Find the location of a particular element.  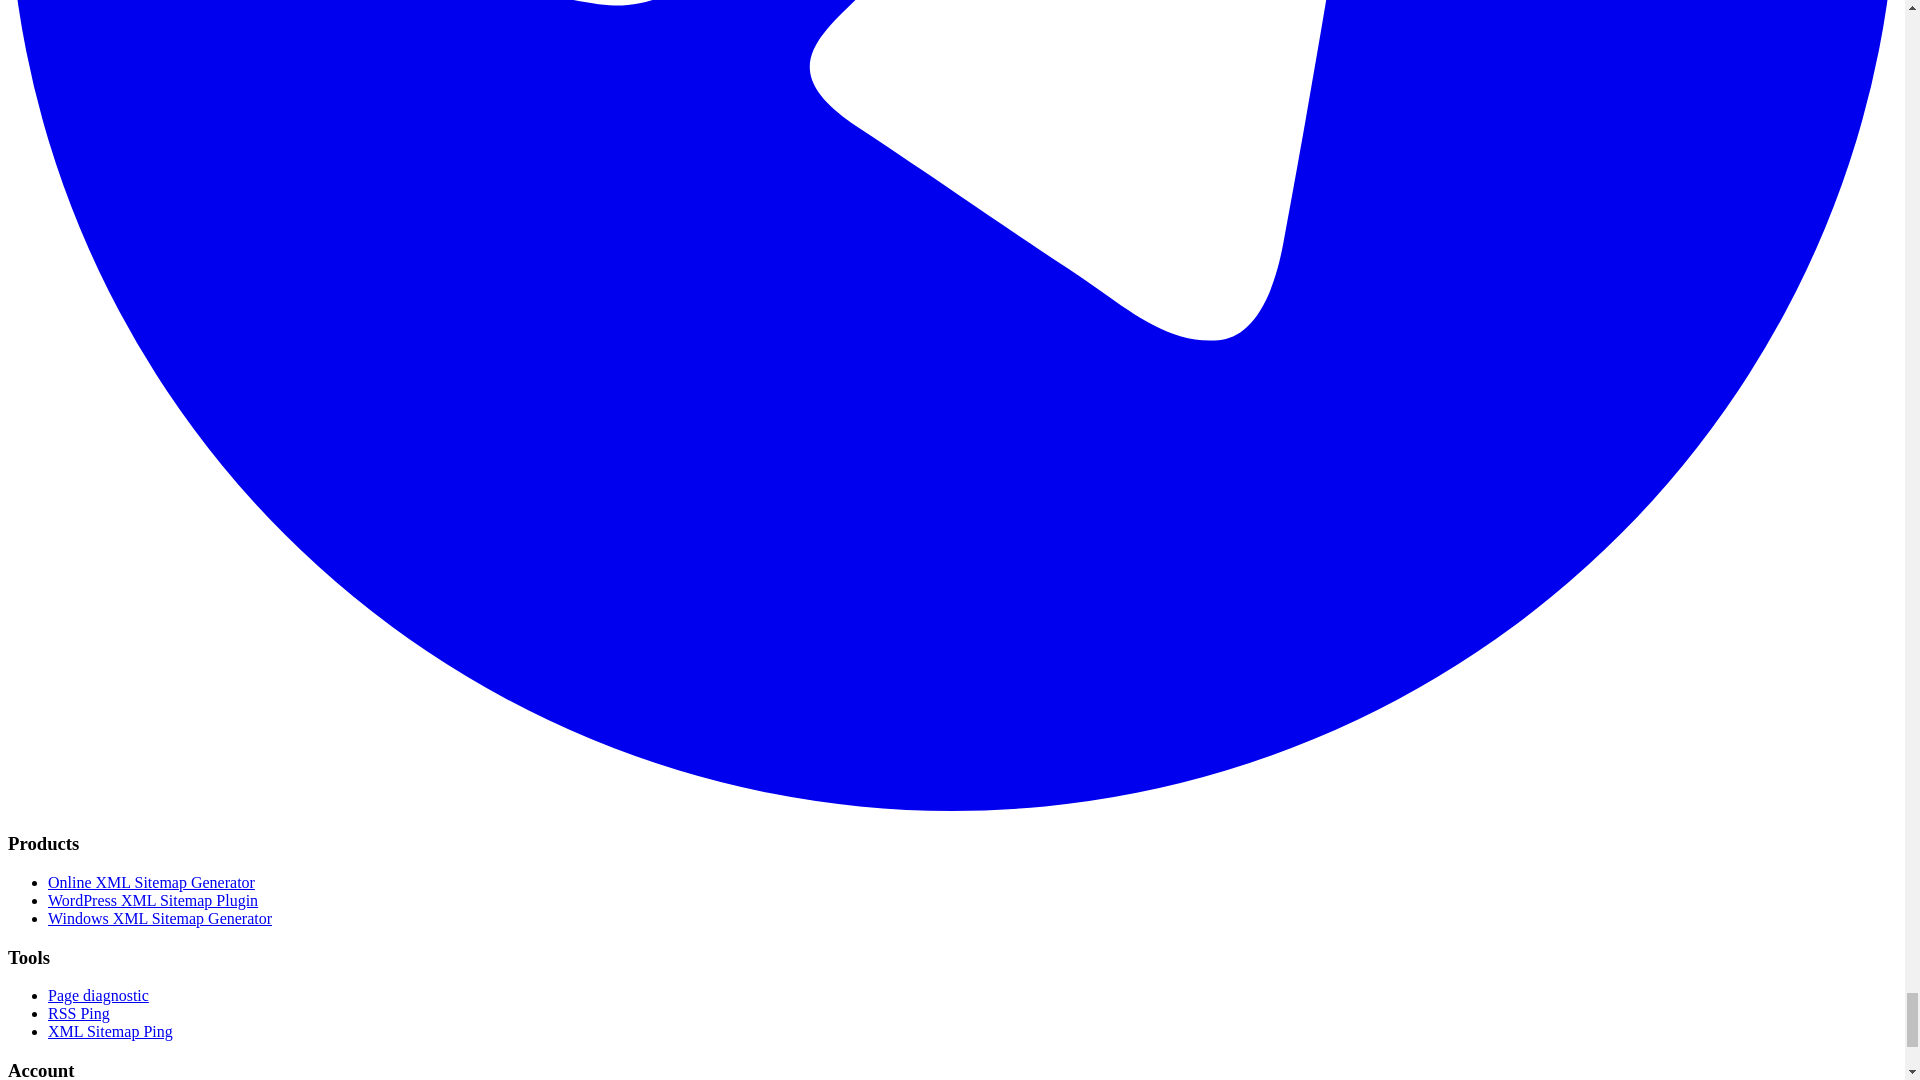

XML Sitemap Generator Download for Windows is located at coordinates (160, 918).